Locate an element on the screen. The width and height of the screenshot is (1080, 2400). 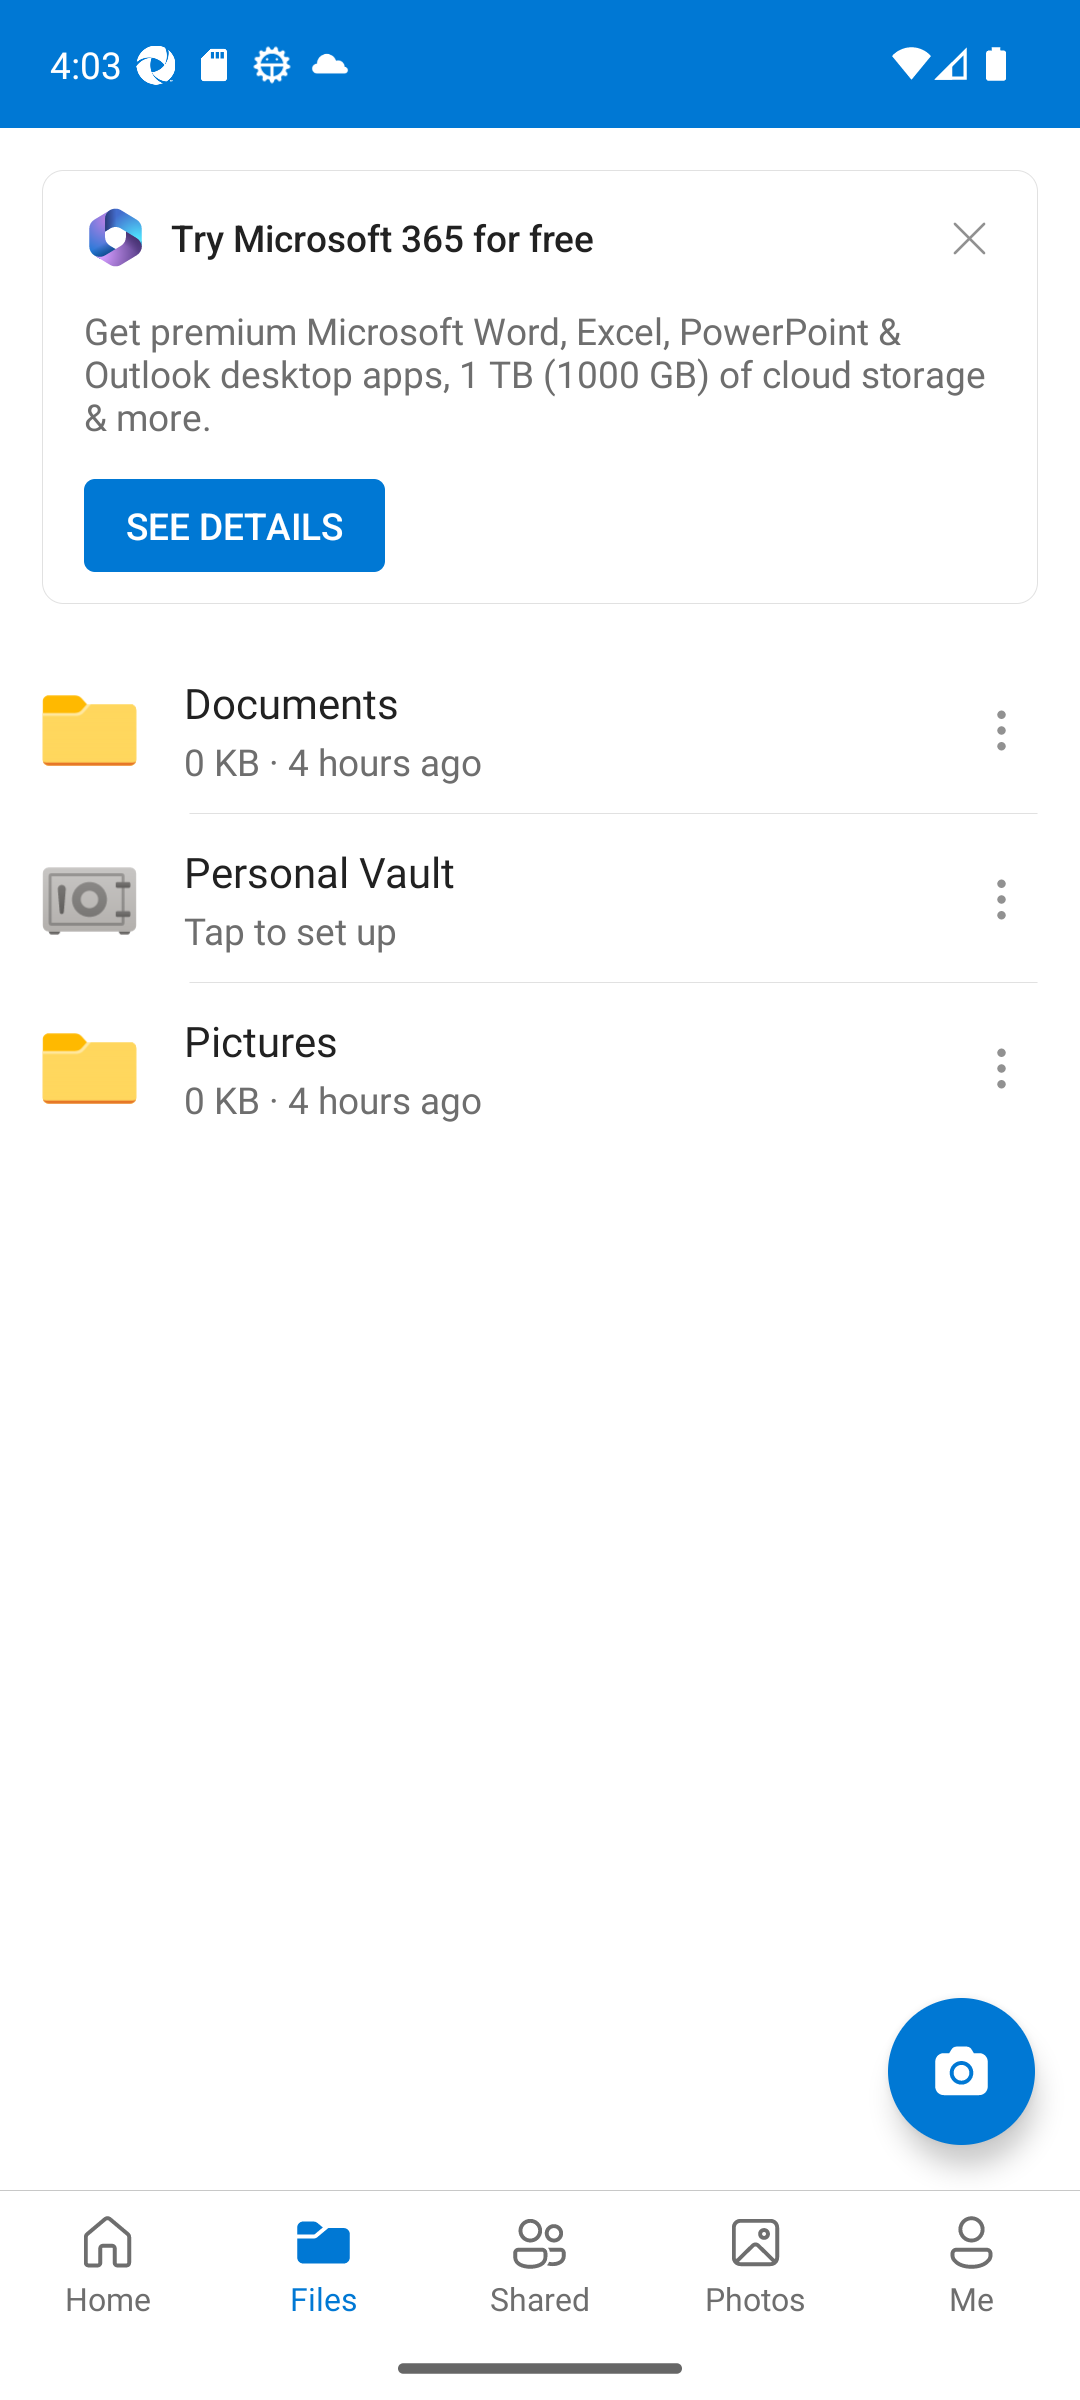
Documents commands is located at coordinates (1000, 730).